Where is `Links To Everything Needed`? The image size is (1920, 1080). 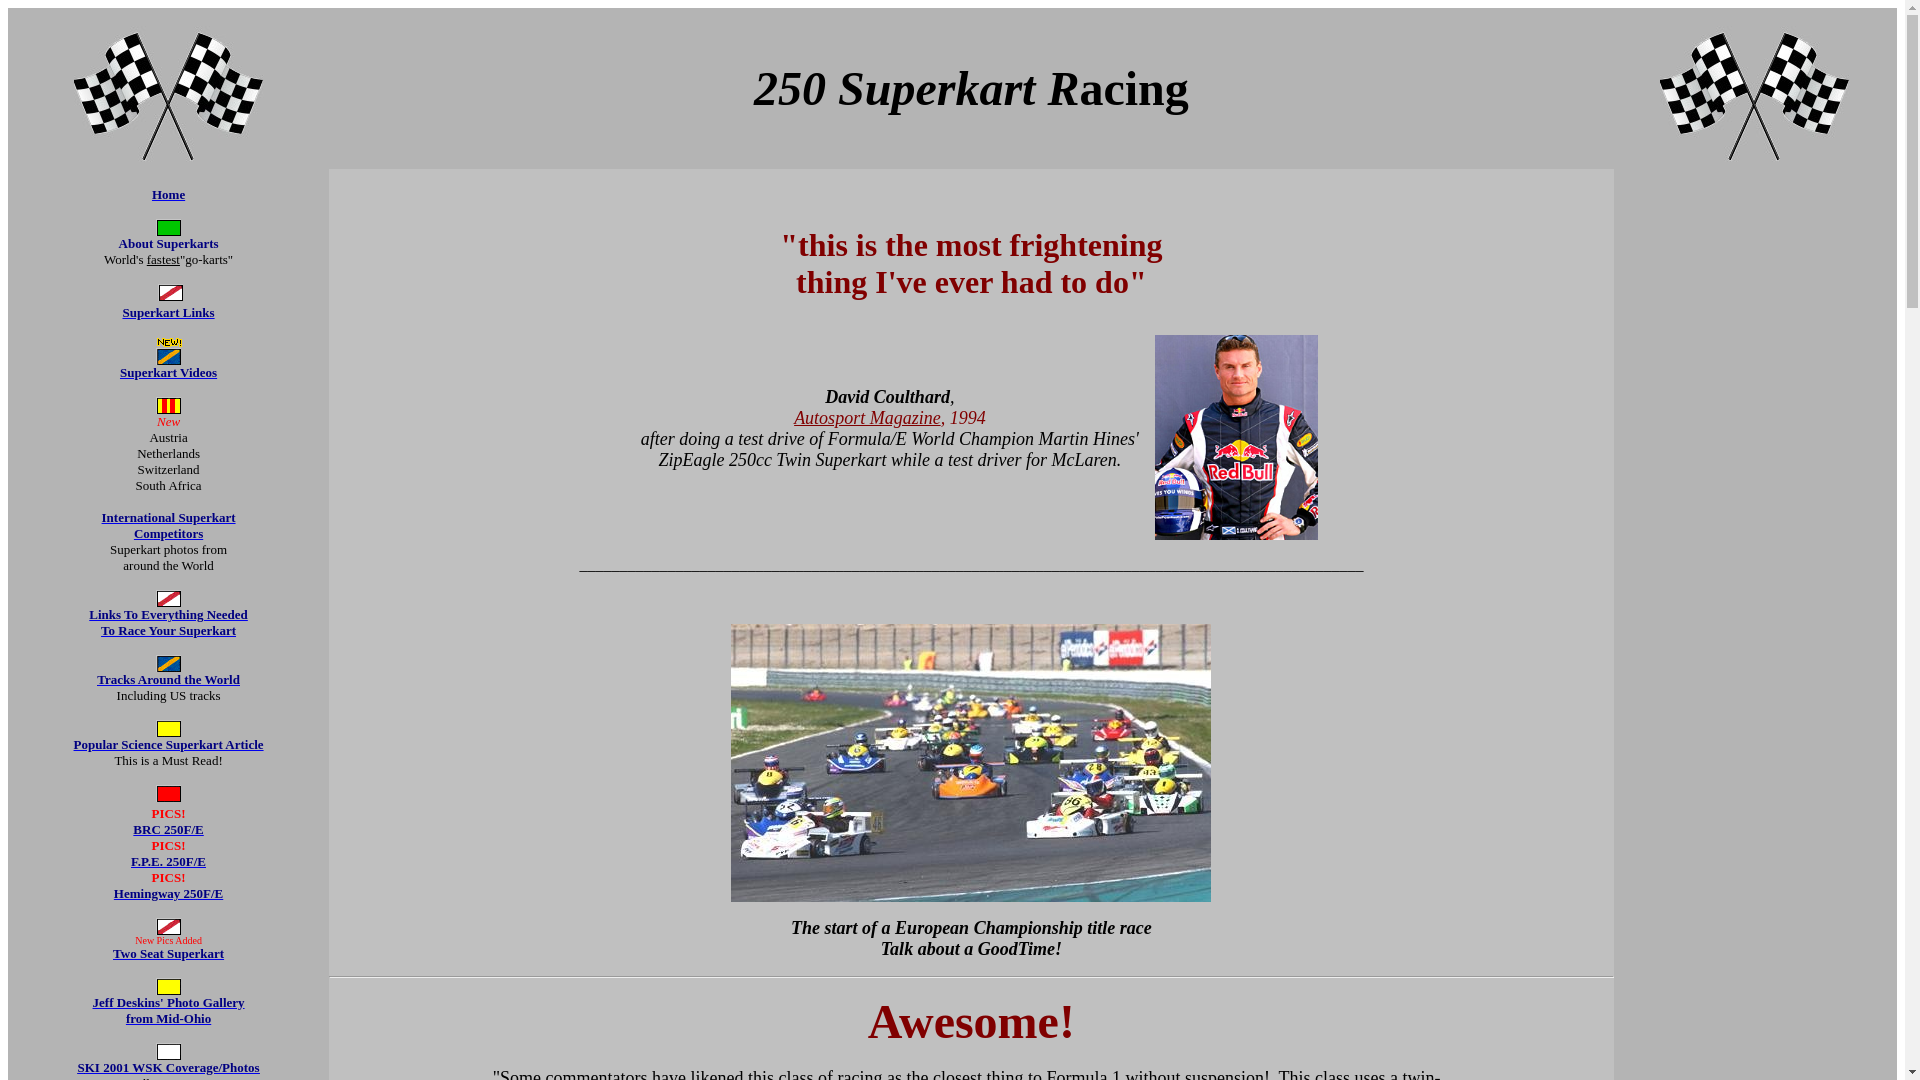
Links To Everything Needed is located at coordinates (168, 614).